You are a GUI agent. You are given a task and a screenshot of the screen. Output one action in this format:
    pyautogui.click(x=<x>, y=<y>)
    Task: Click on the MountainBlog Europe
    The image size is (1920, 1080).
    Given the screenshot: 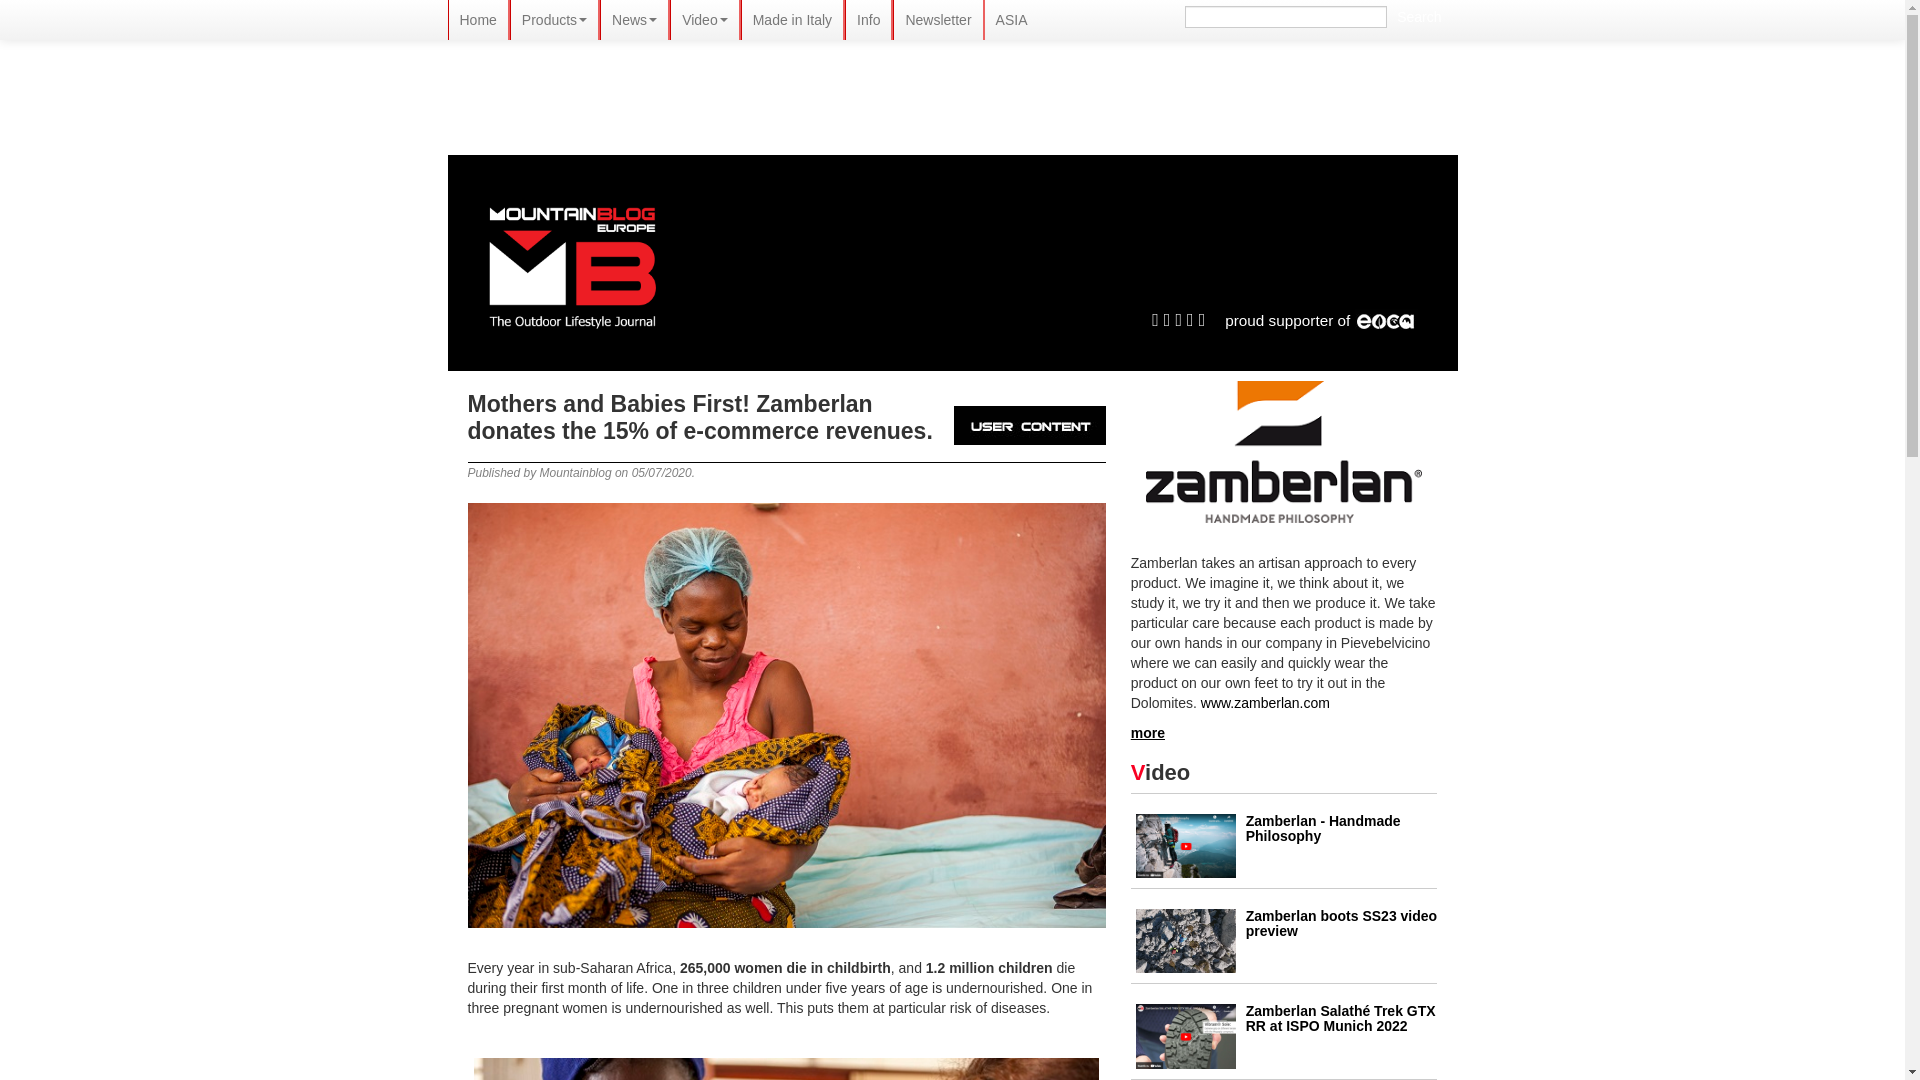 What is the action you would take?
    pyautogui.click(x=572, y=264)
    